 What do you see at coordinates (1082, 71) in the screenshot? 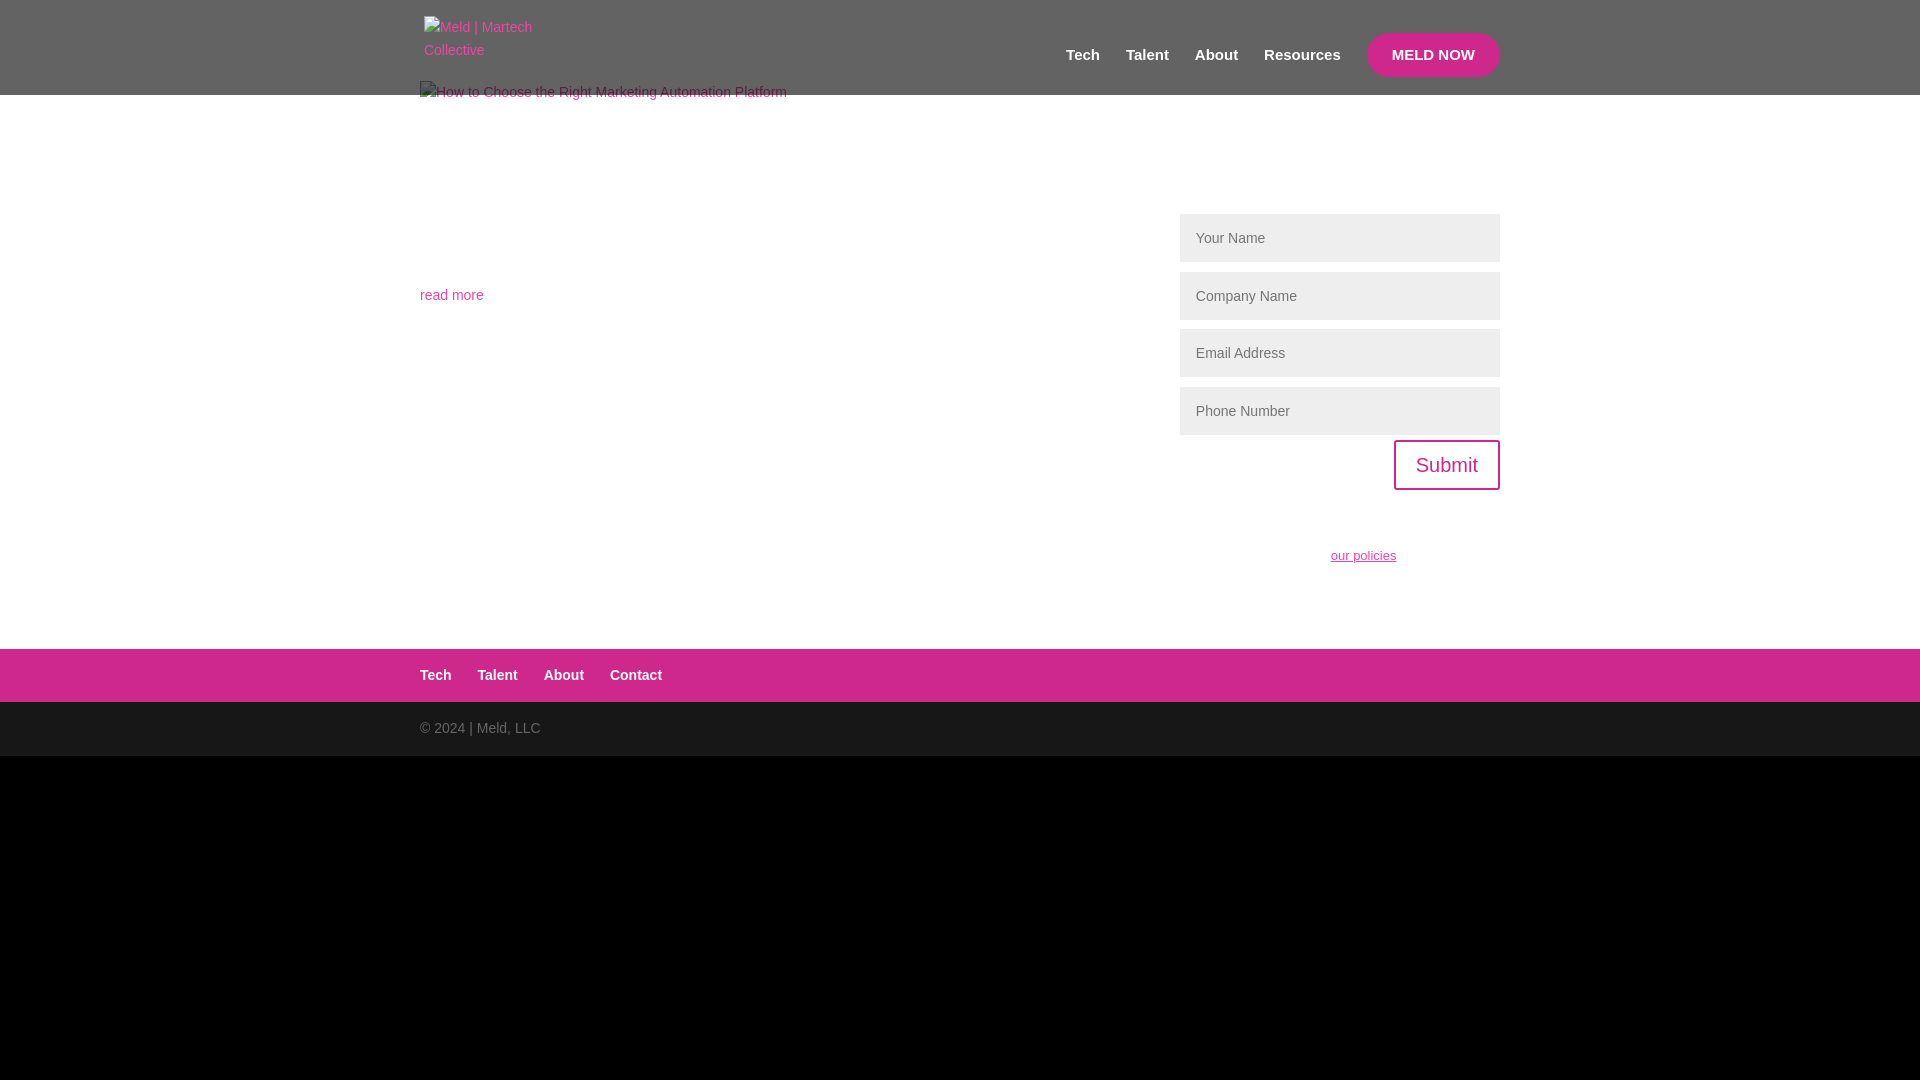
I see `Tech` at bounding box center [1082, 71].